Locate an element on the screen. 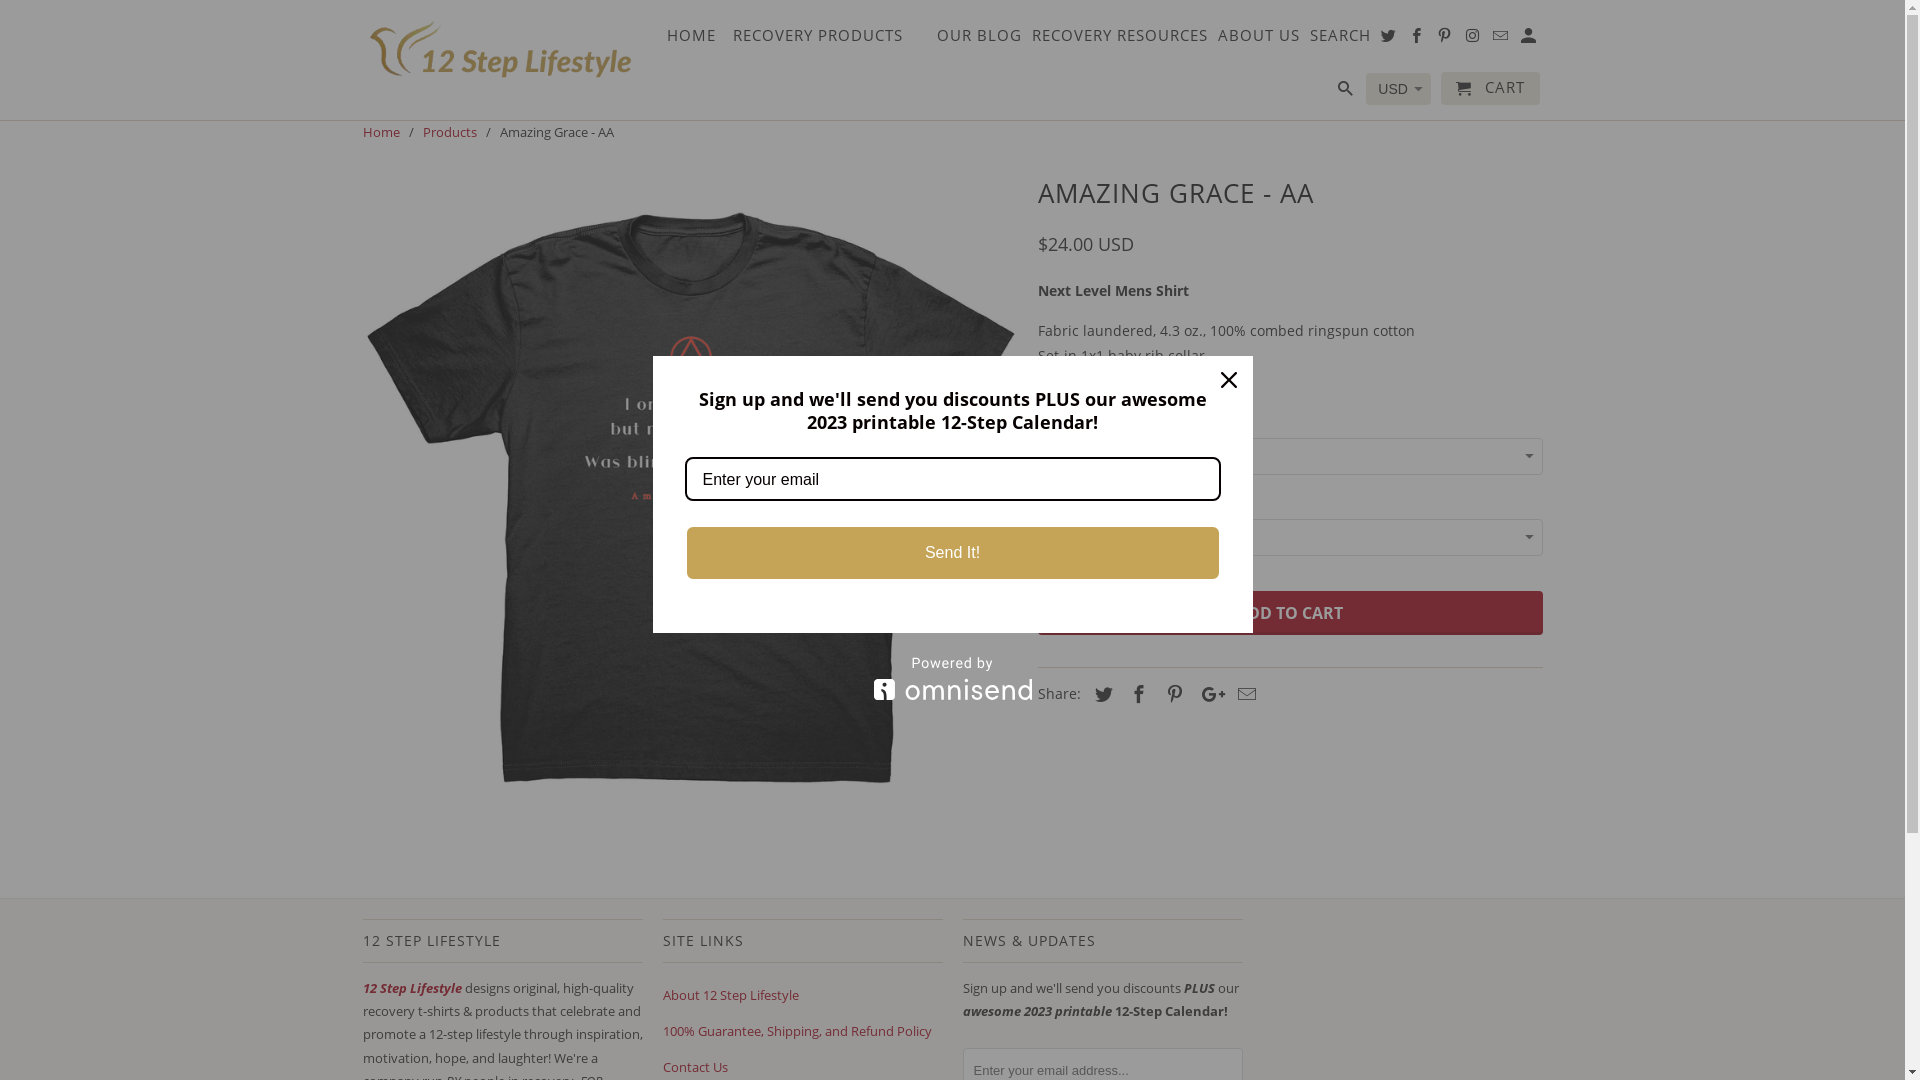 This screenshot has width=1920, height=1080. CART is located at coordinates (1490, 88).